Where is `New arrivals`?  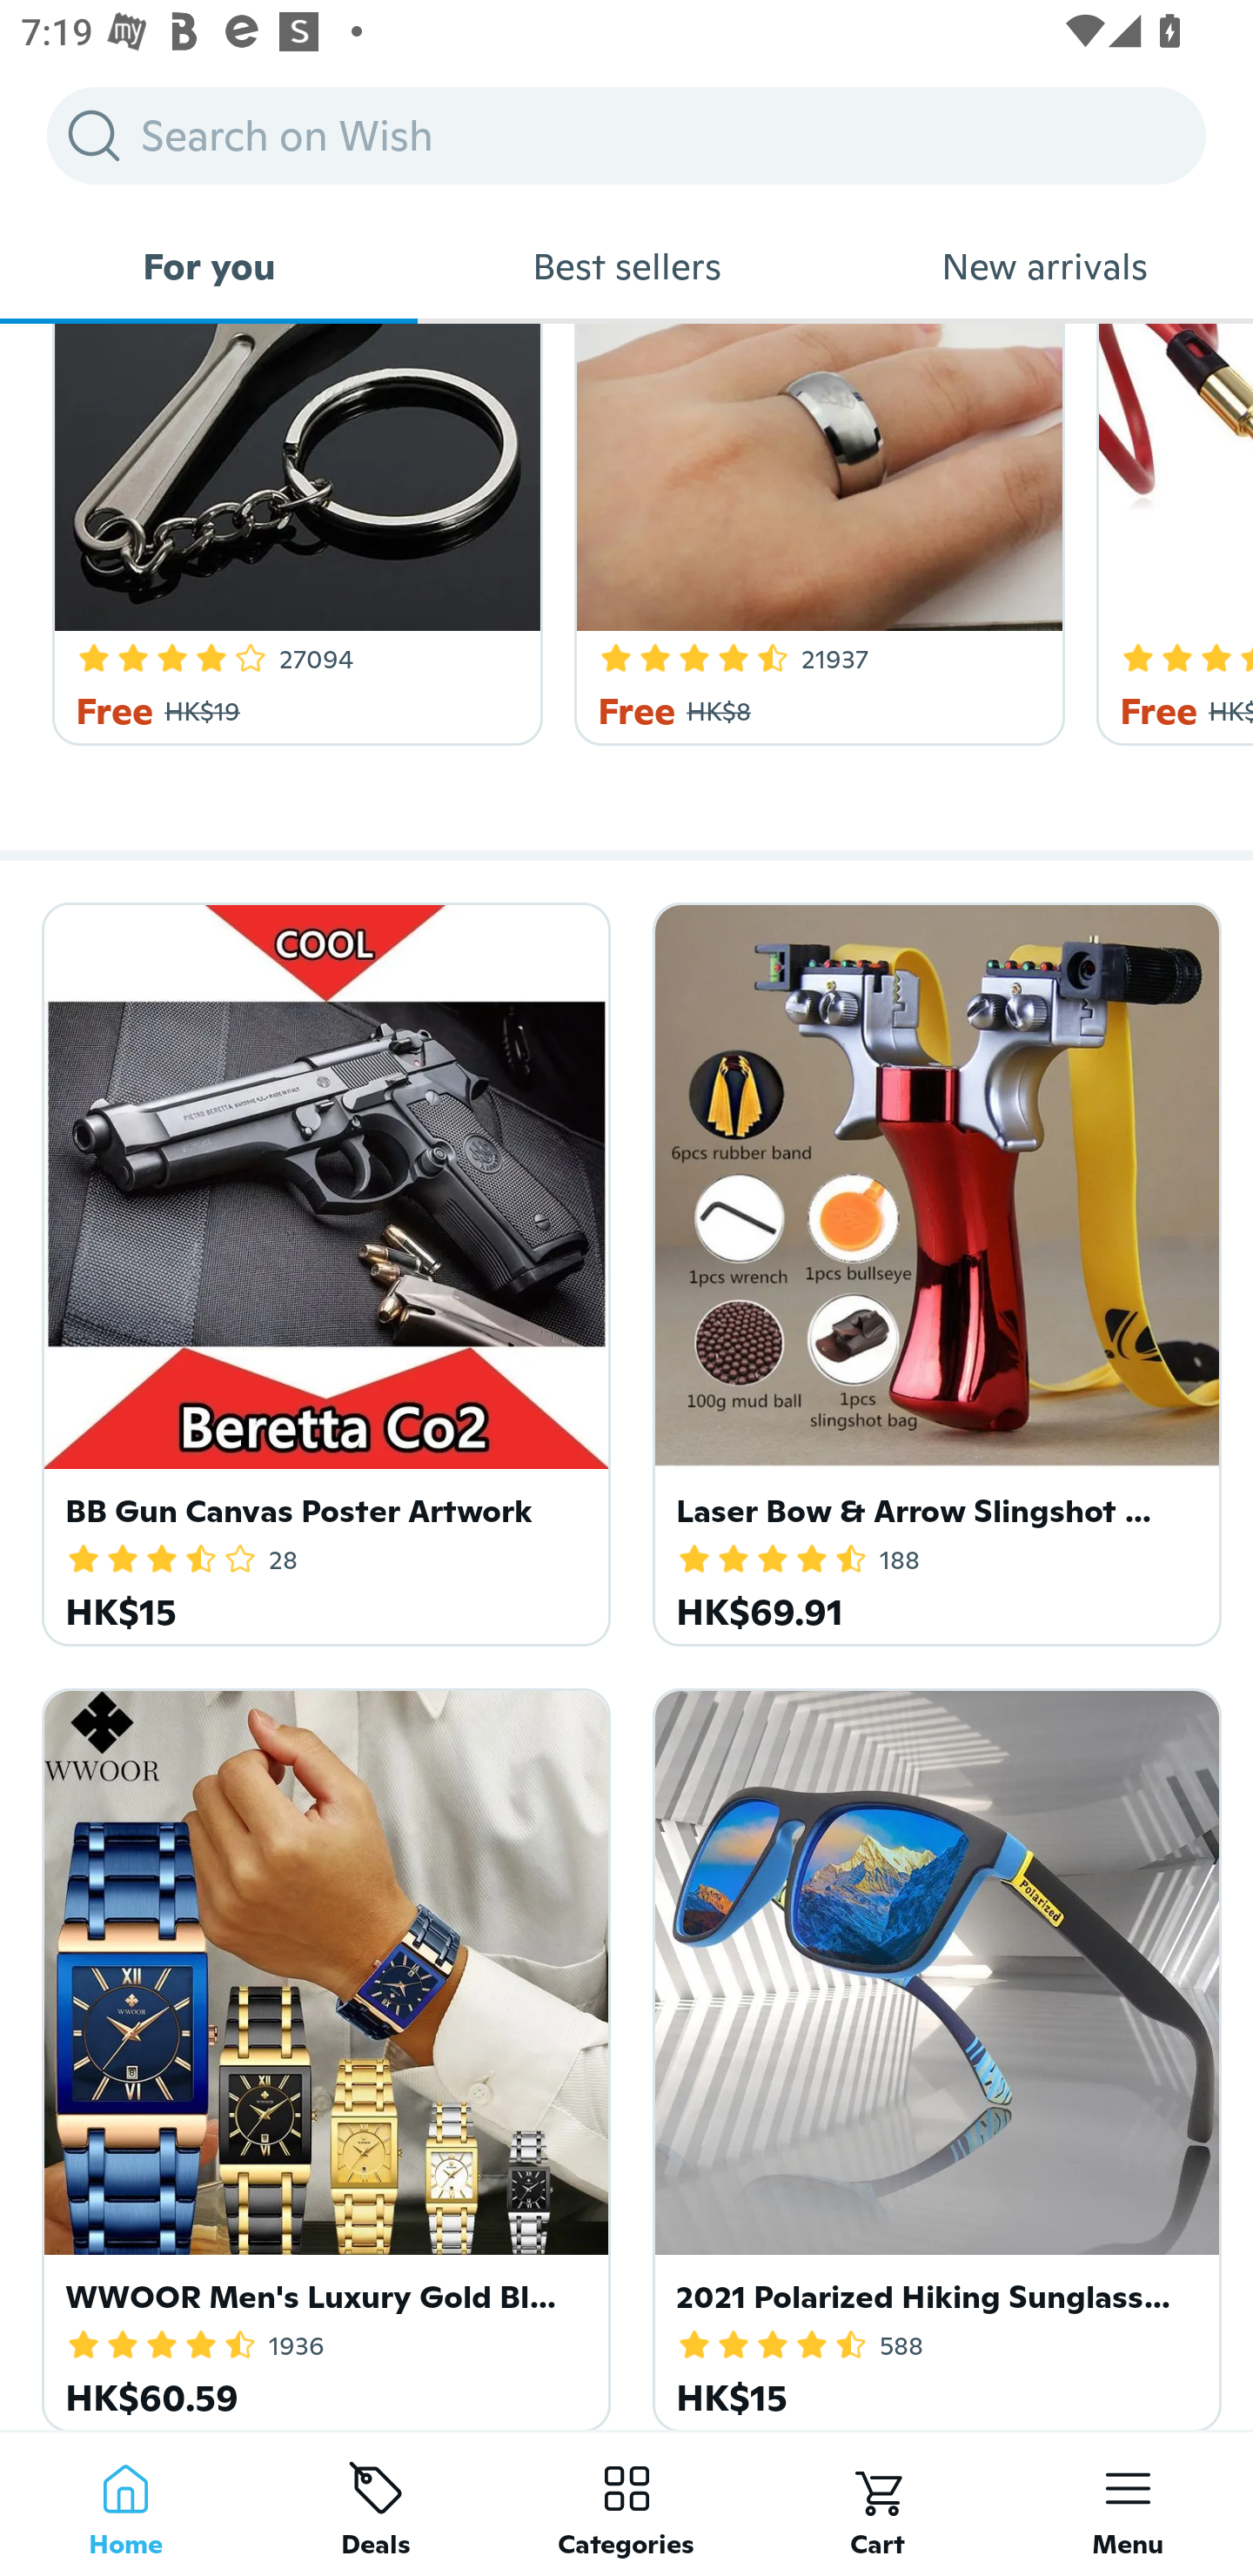
New arrivals is located at coordinates (1044, 266).